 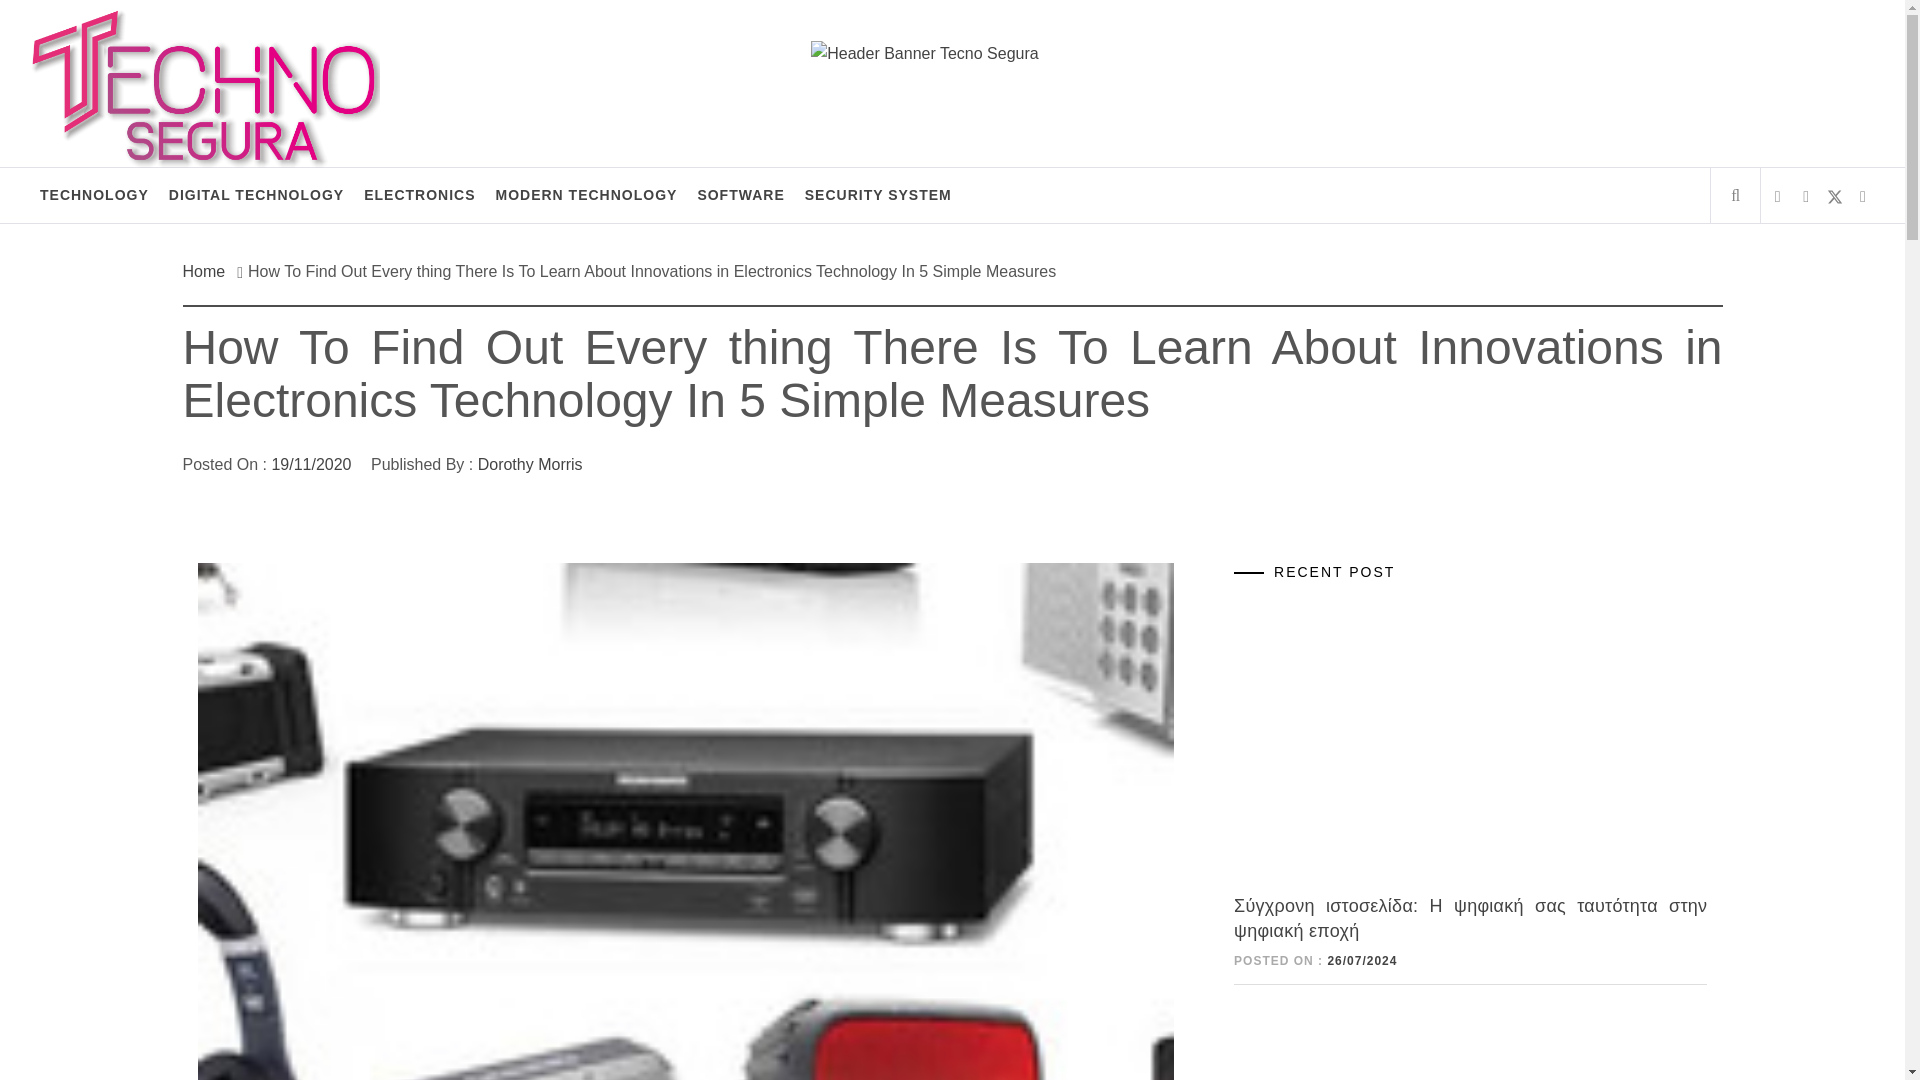 What do you see at coordinates (419, 195) in the screenshot?
I see `ELECTRONICS` at bounding box center [419, 195].